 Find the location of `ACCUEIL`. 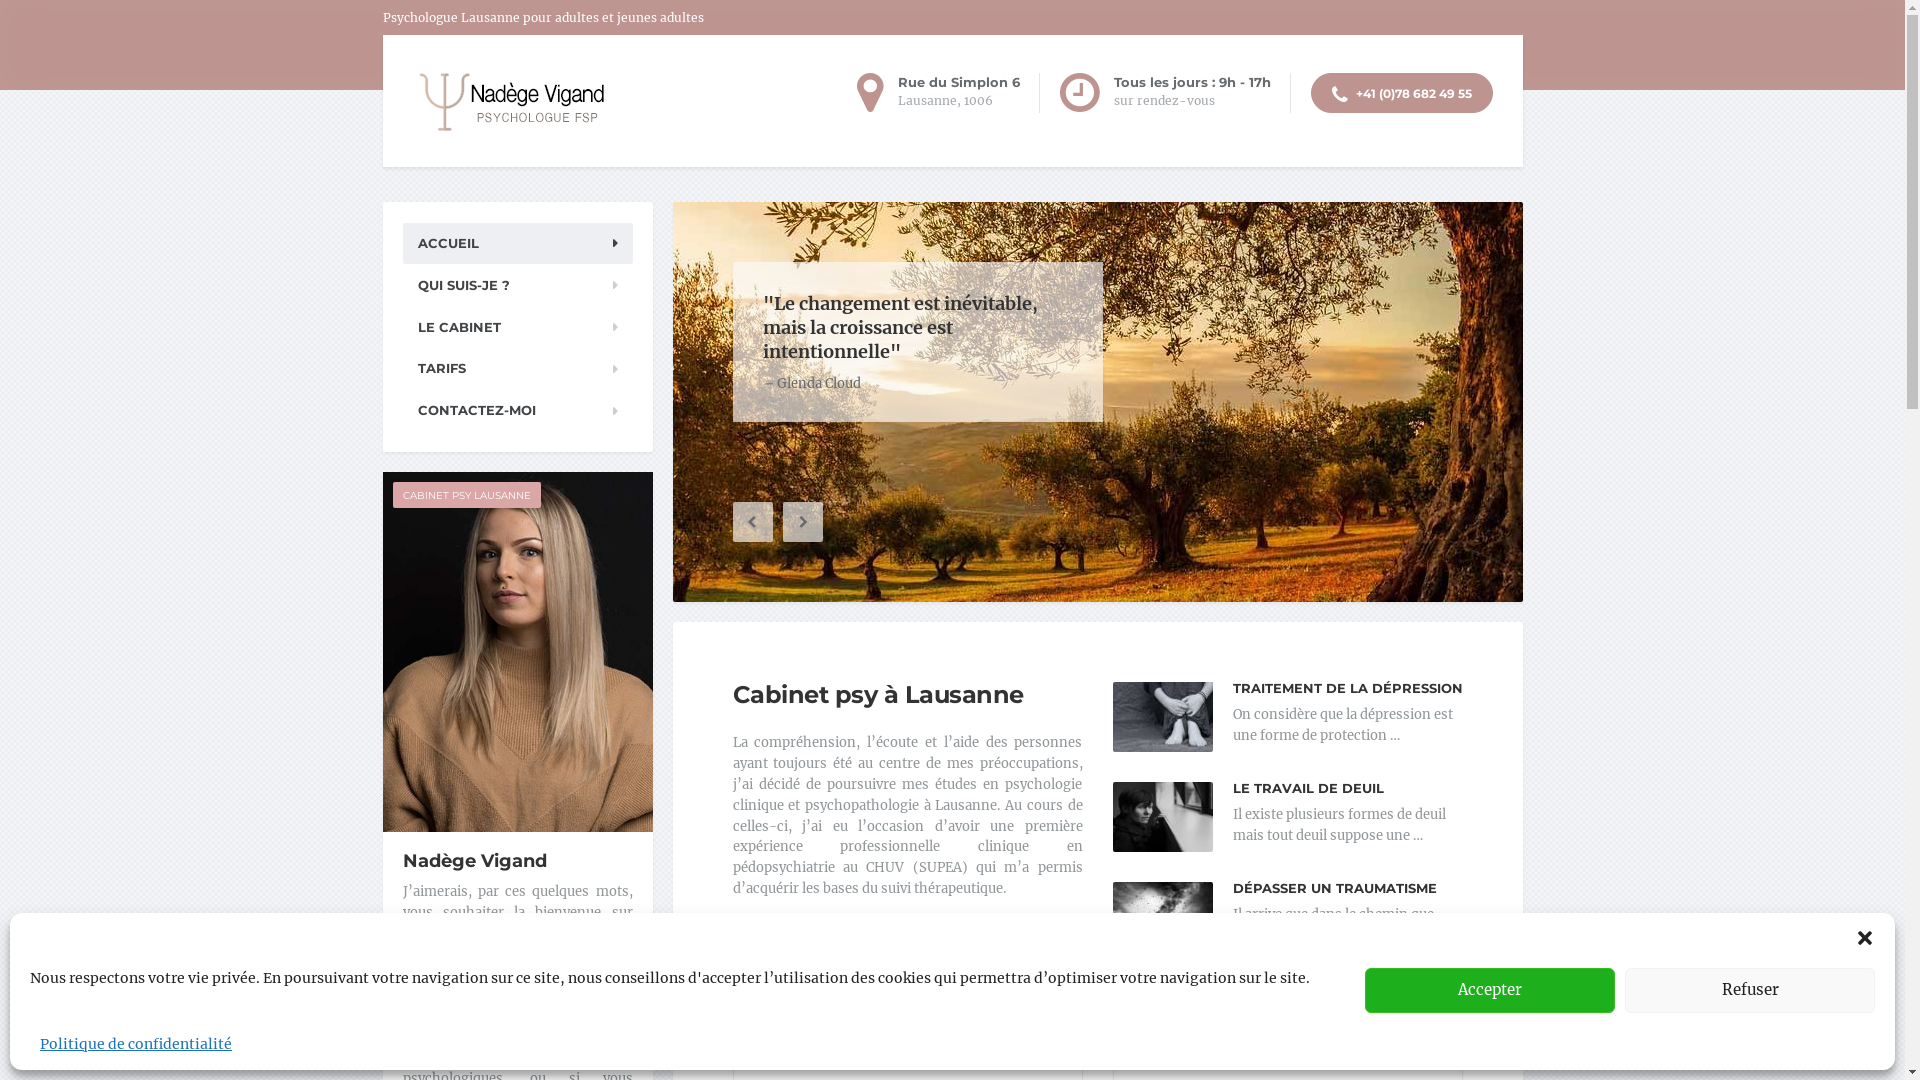

ACCUEIL is located at coordinates (517, 244).